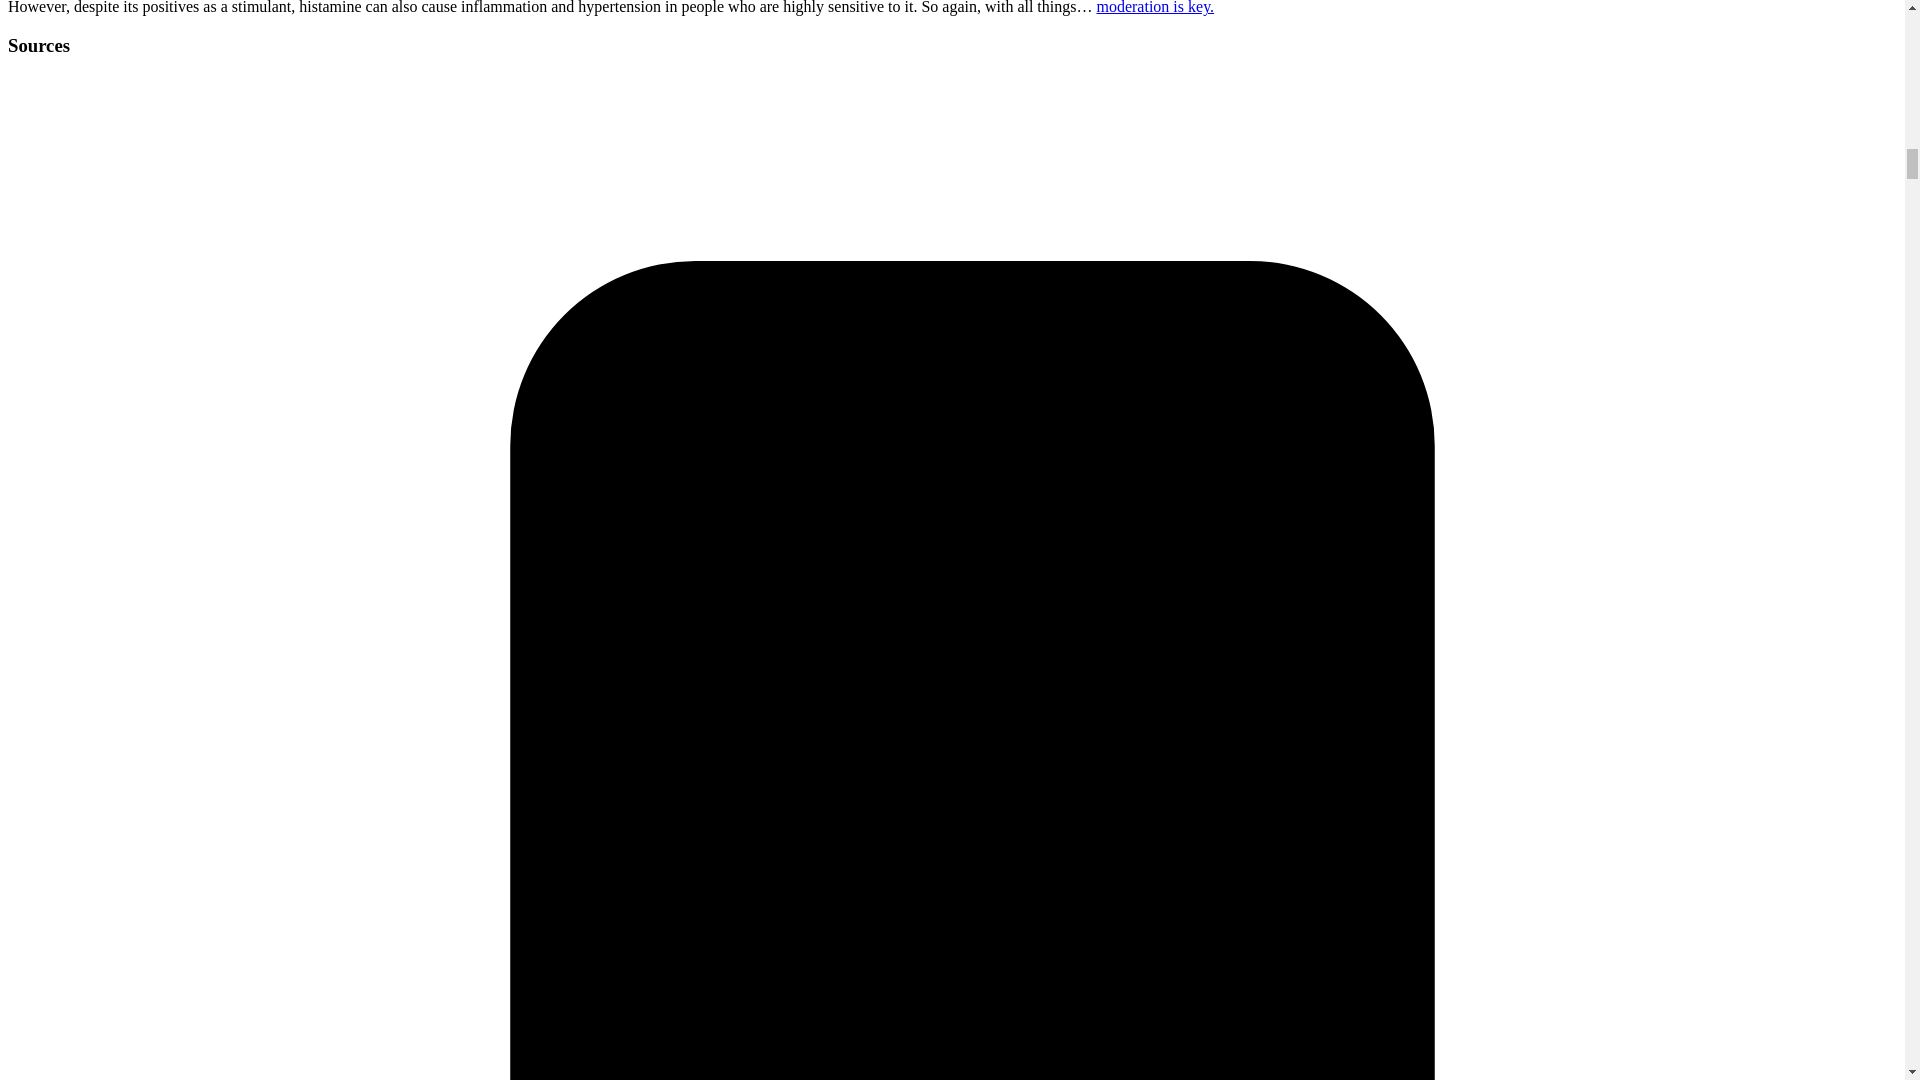 Image resolution: width=1920 pixels, height=1080 pixels. What do you see at coordinates (1154, 8) in the screenshot?
I see `moderation is key.` at bounding box center [1154, 8].